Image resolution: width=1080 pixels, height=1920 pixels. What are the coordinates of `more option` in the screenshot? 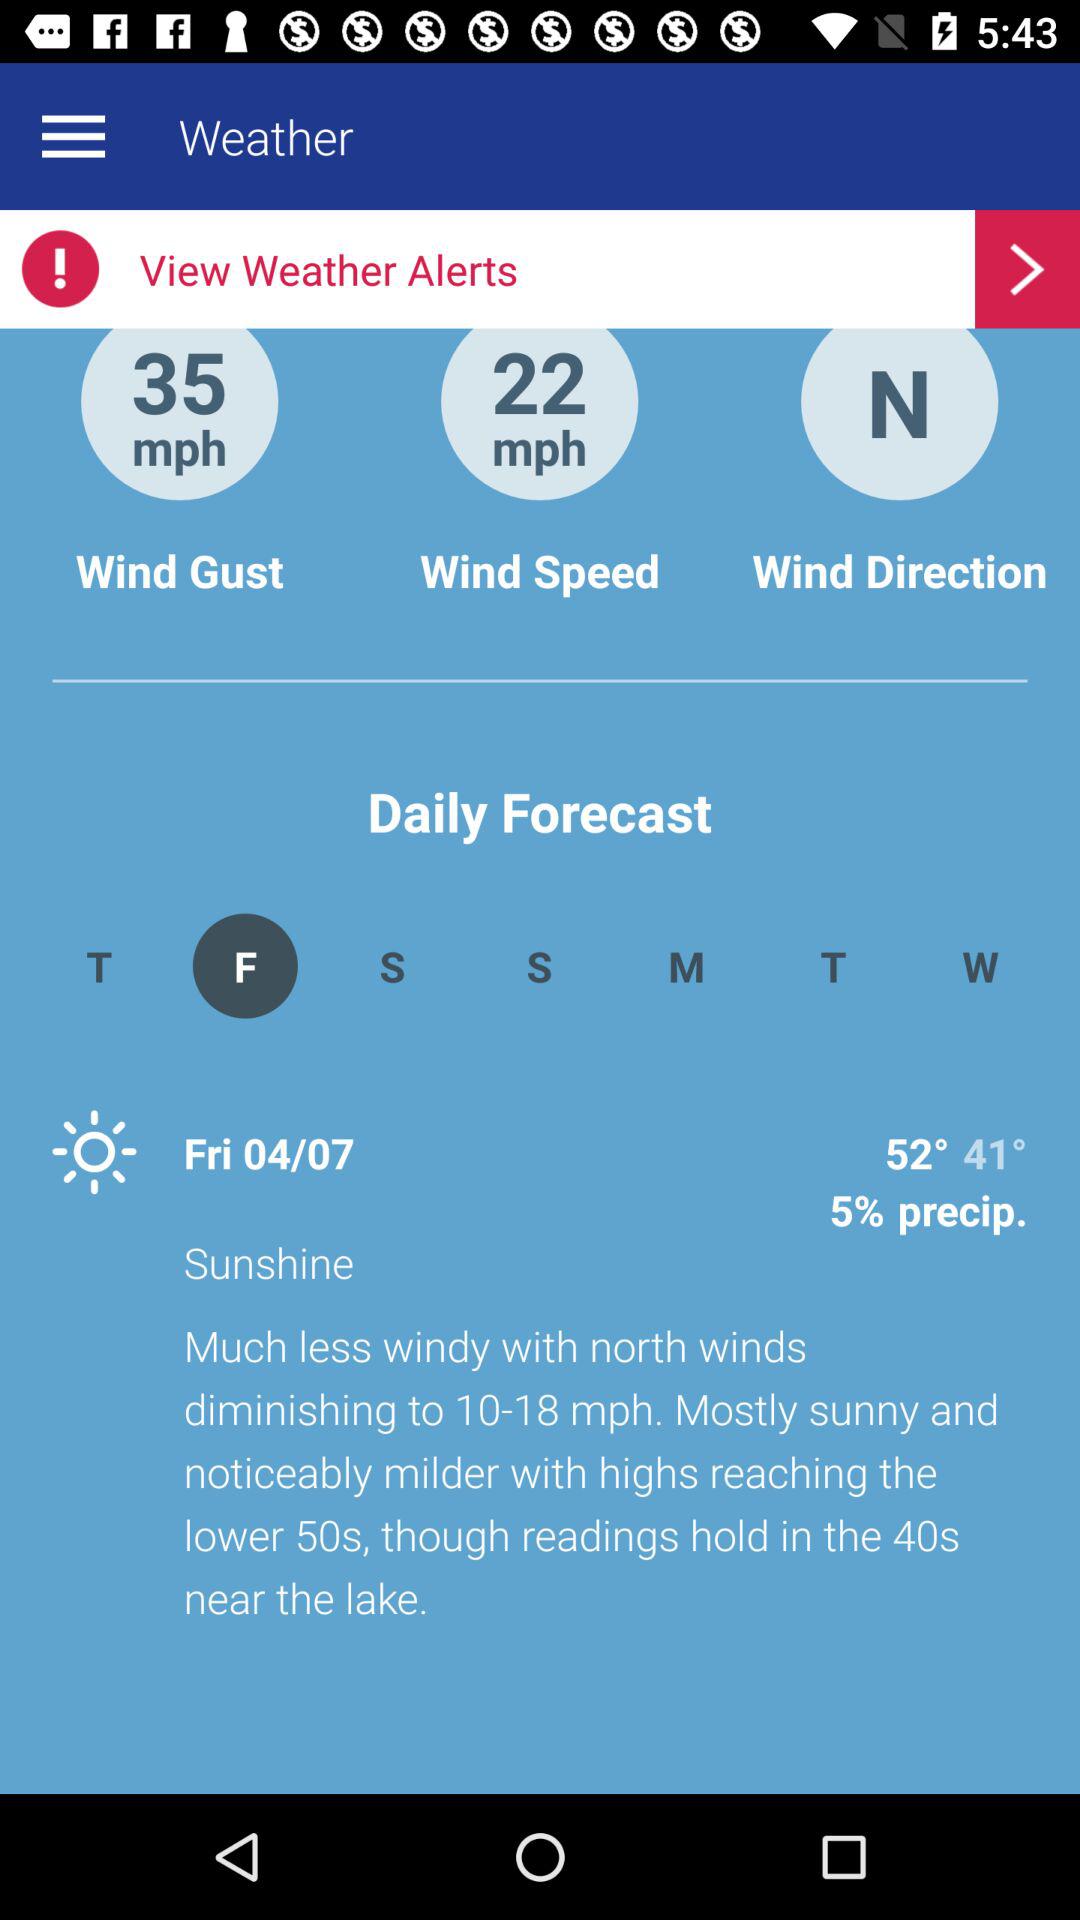 It's located at (73, 136).